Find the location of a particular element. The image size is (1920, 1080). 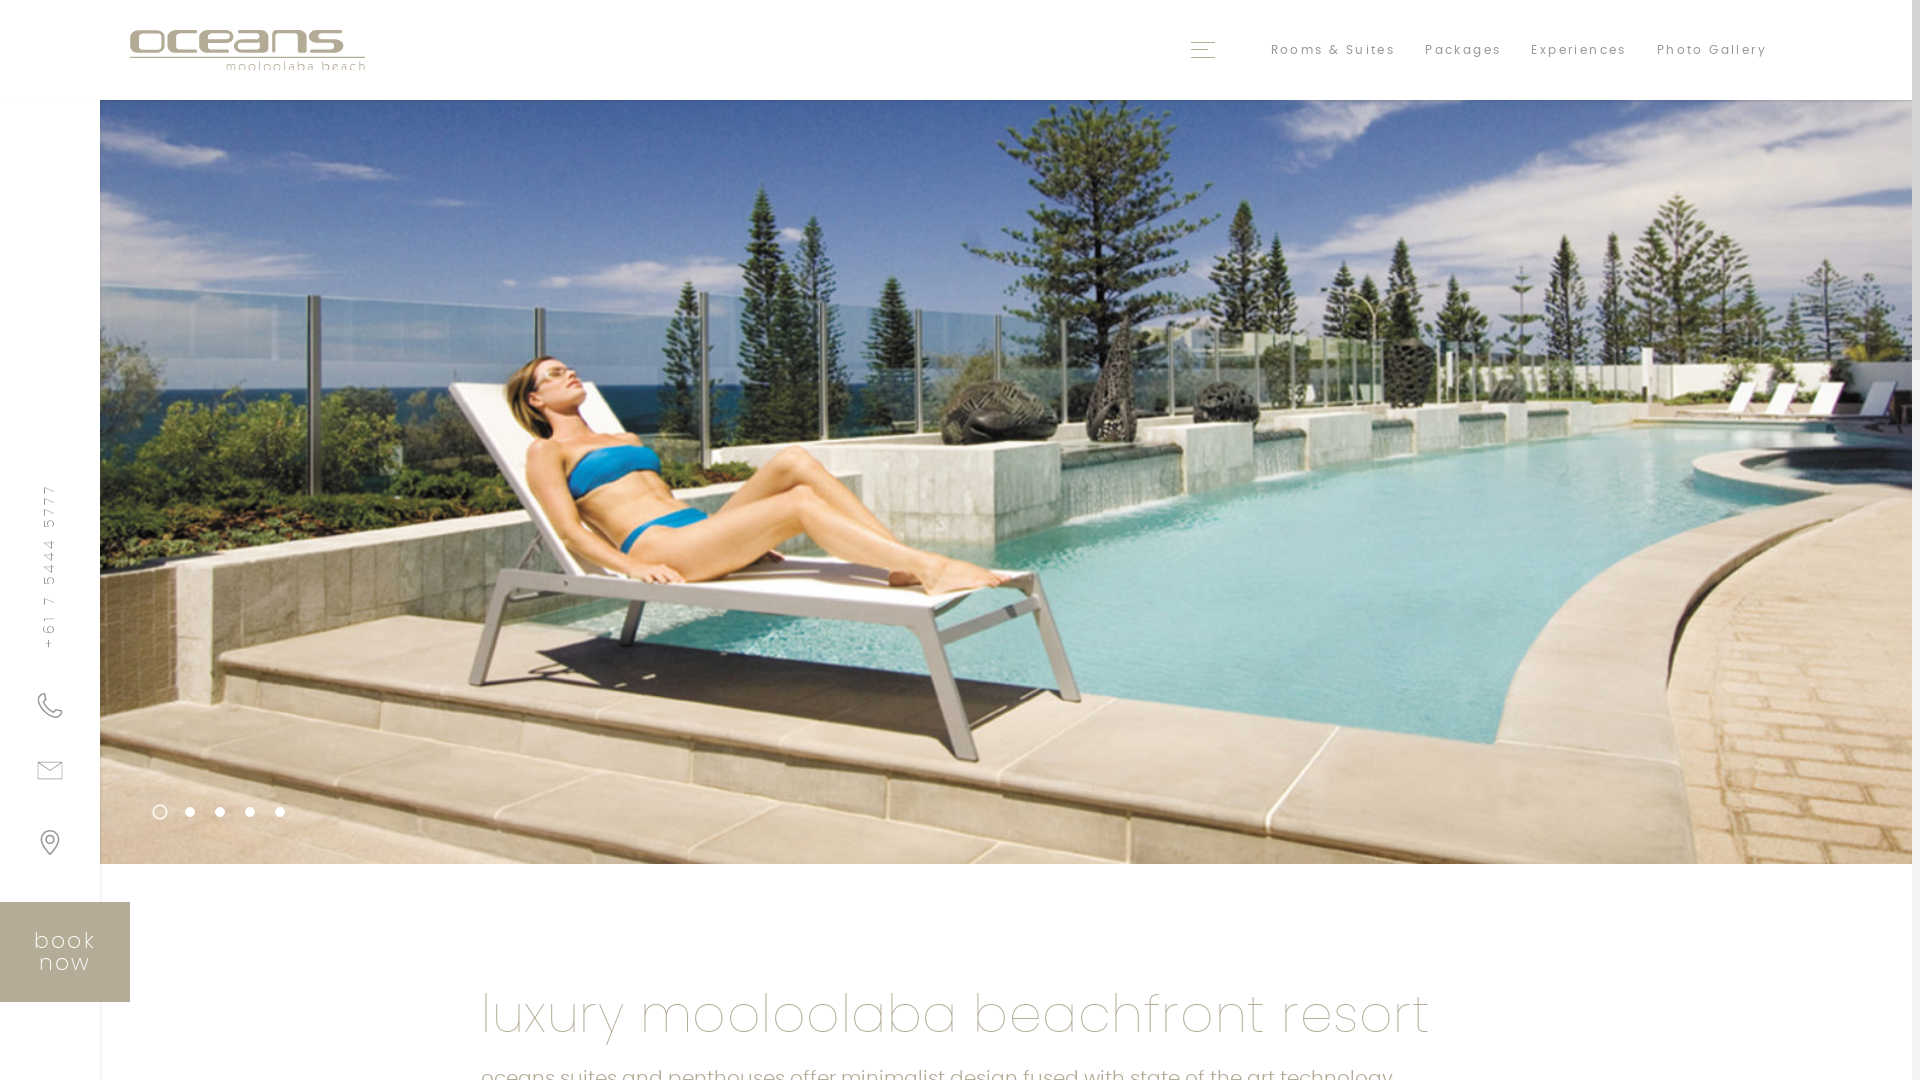

Experiences is located at coordinates (1578, 50).